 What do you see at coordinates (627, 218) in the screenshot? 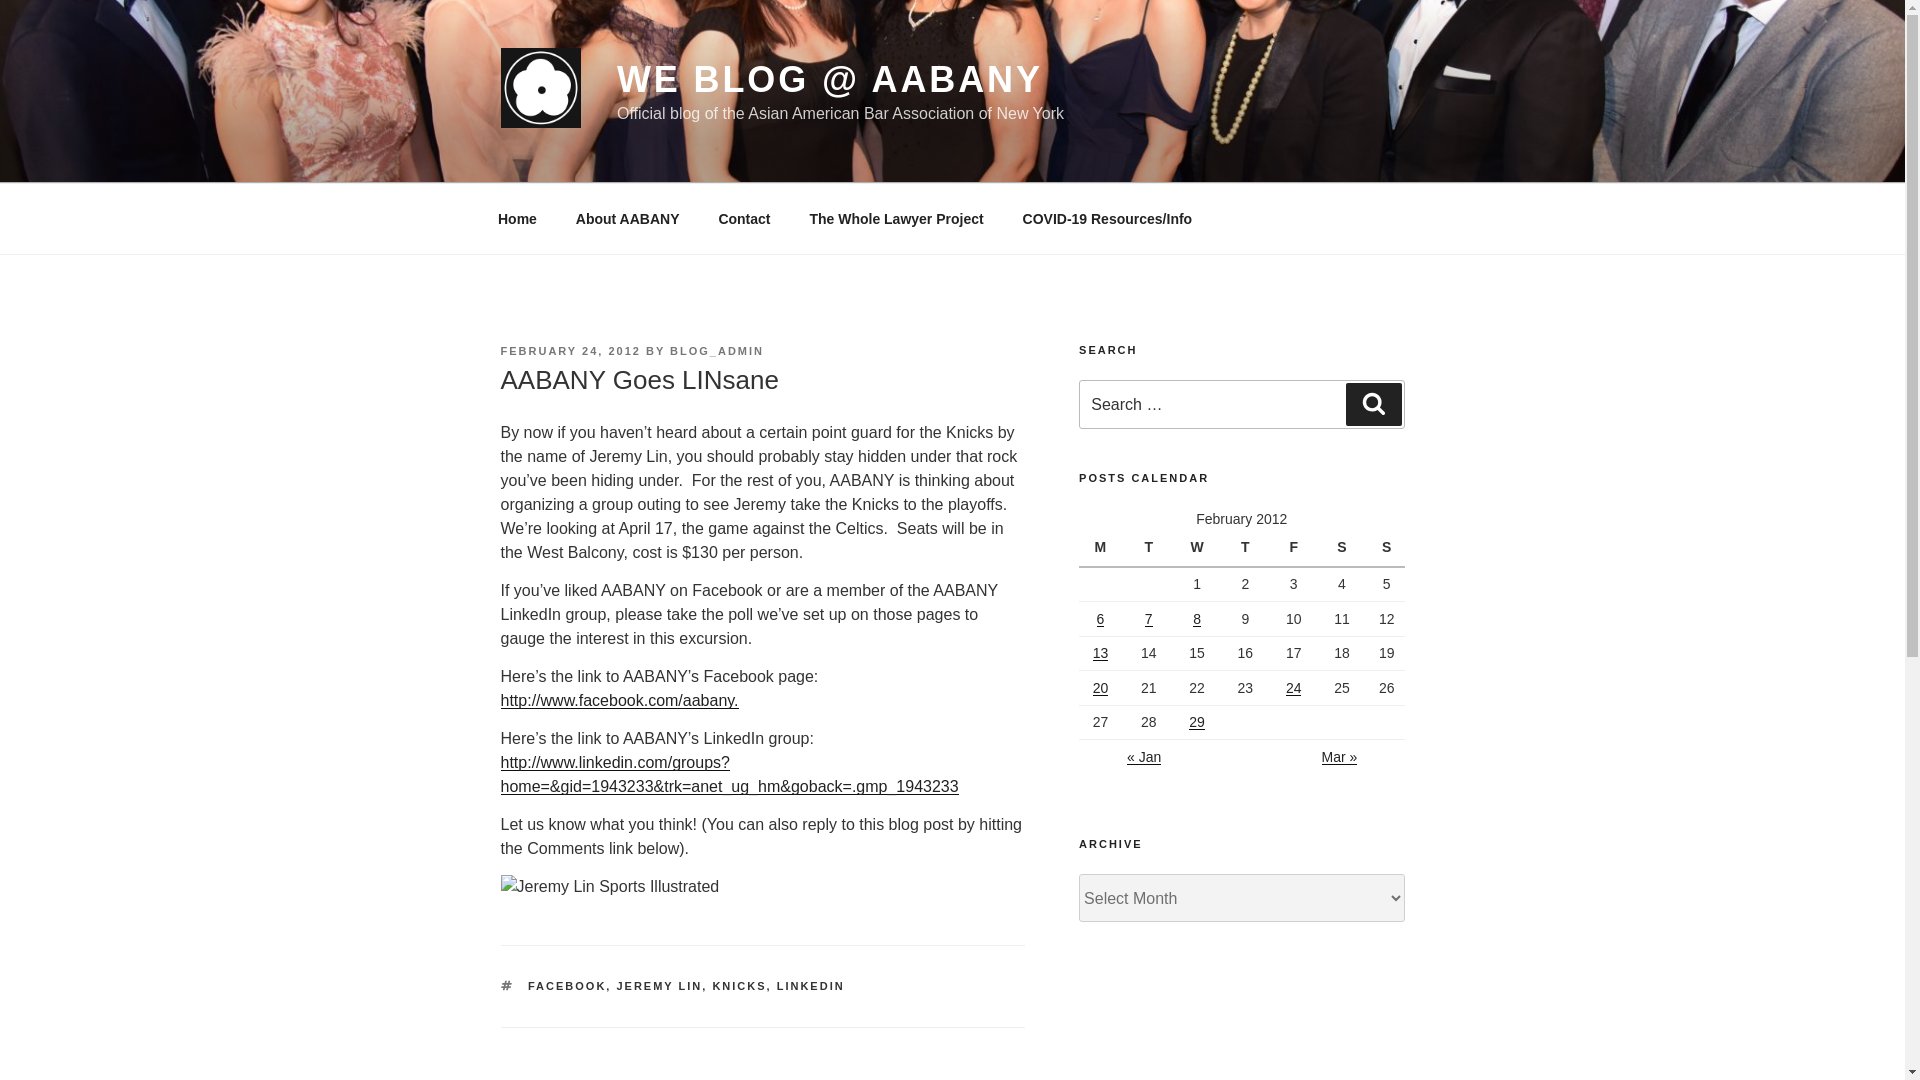
I see `About AABANY` at bounding box center [627, 218].